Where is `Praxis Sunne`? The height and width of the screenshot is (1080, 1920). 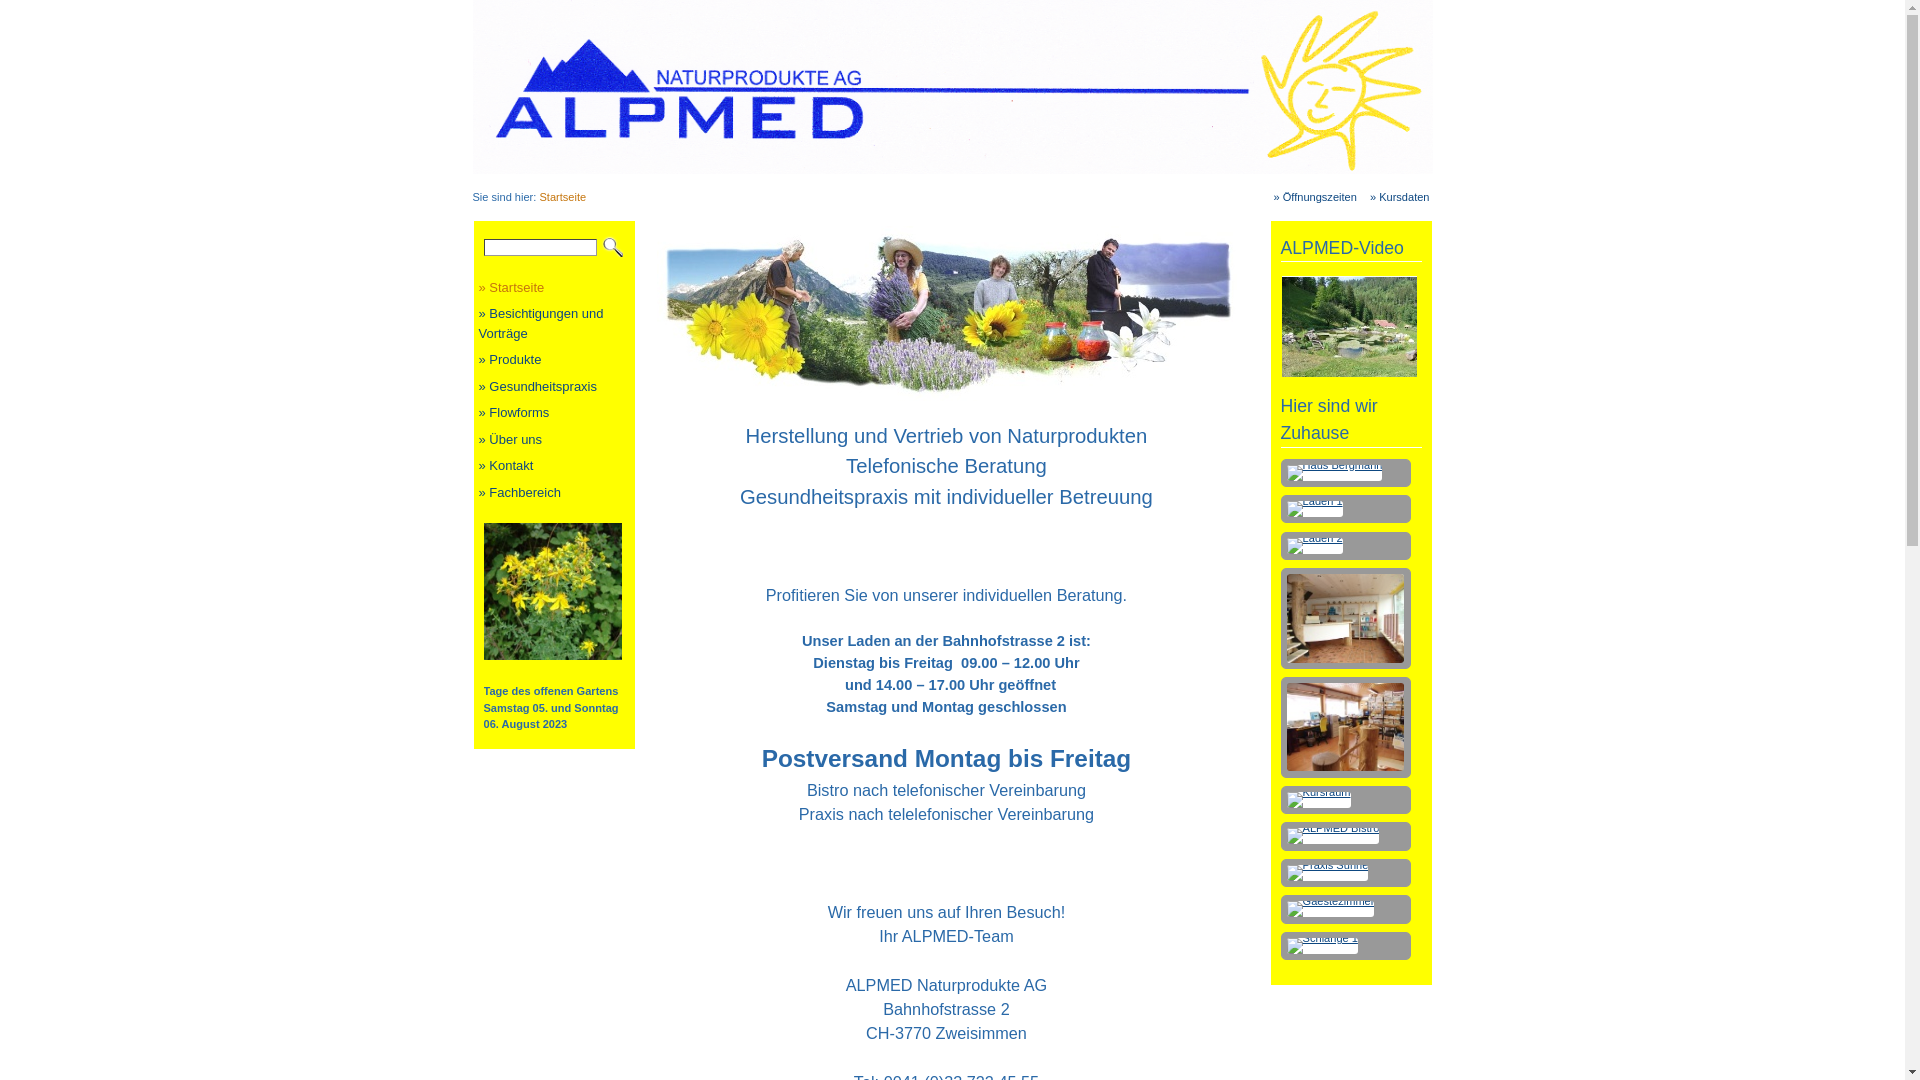
Praxis Sunne is located at coordinates (1328, 873).